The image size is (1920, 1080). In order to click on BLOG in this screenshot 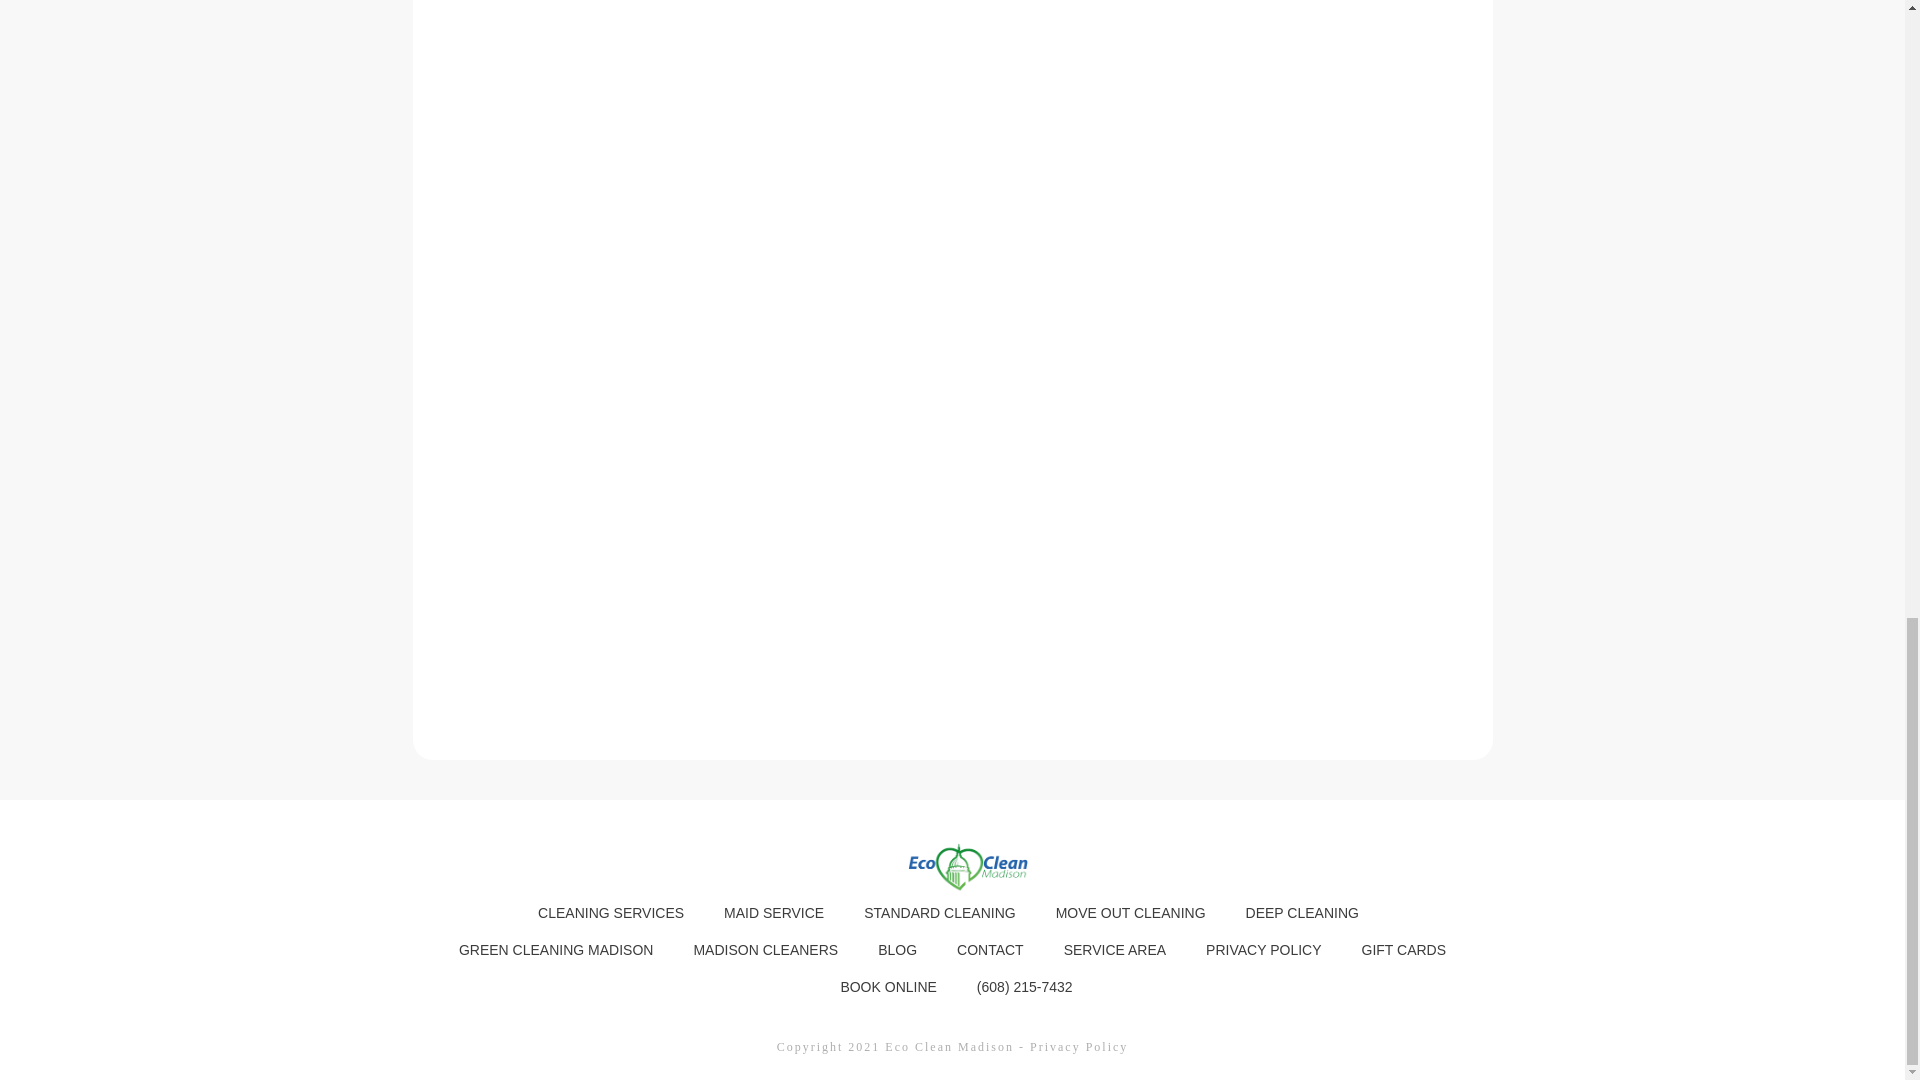, I will do `click(897, 950)`.